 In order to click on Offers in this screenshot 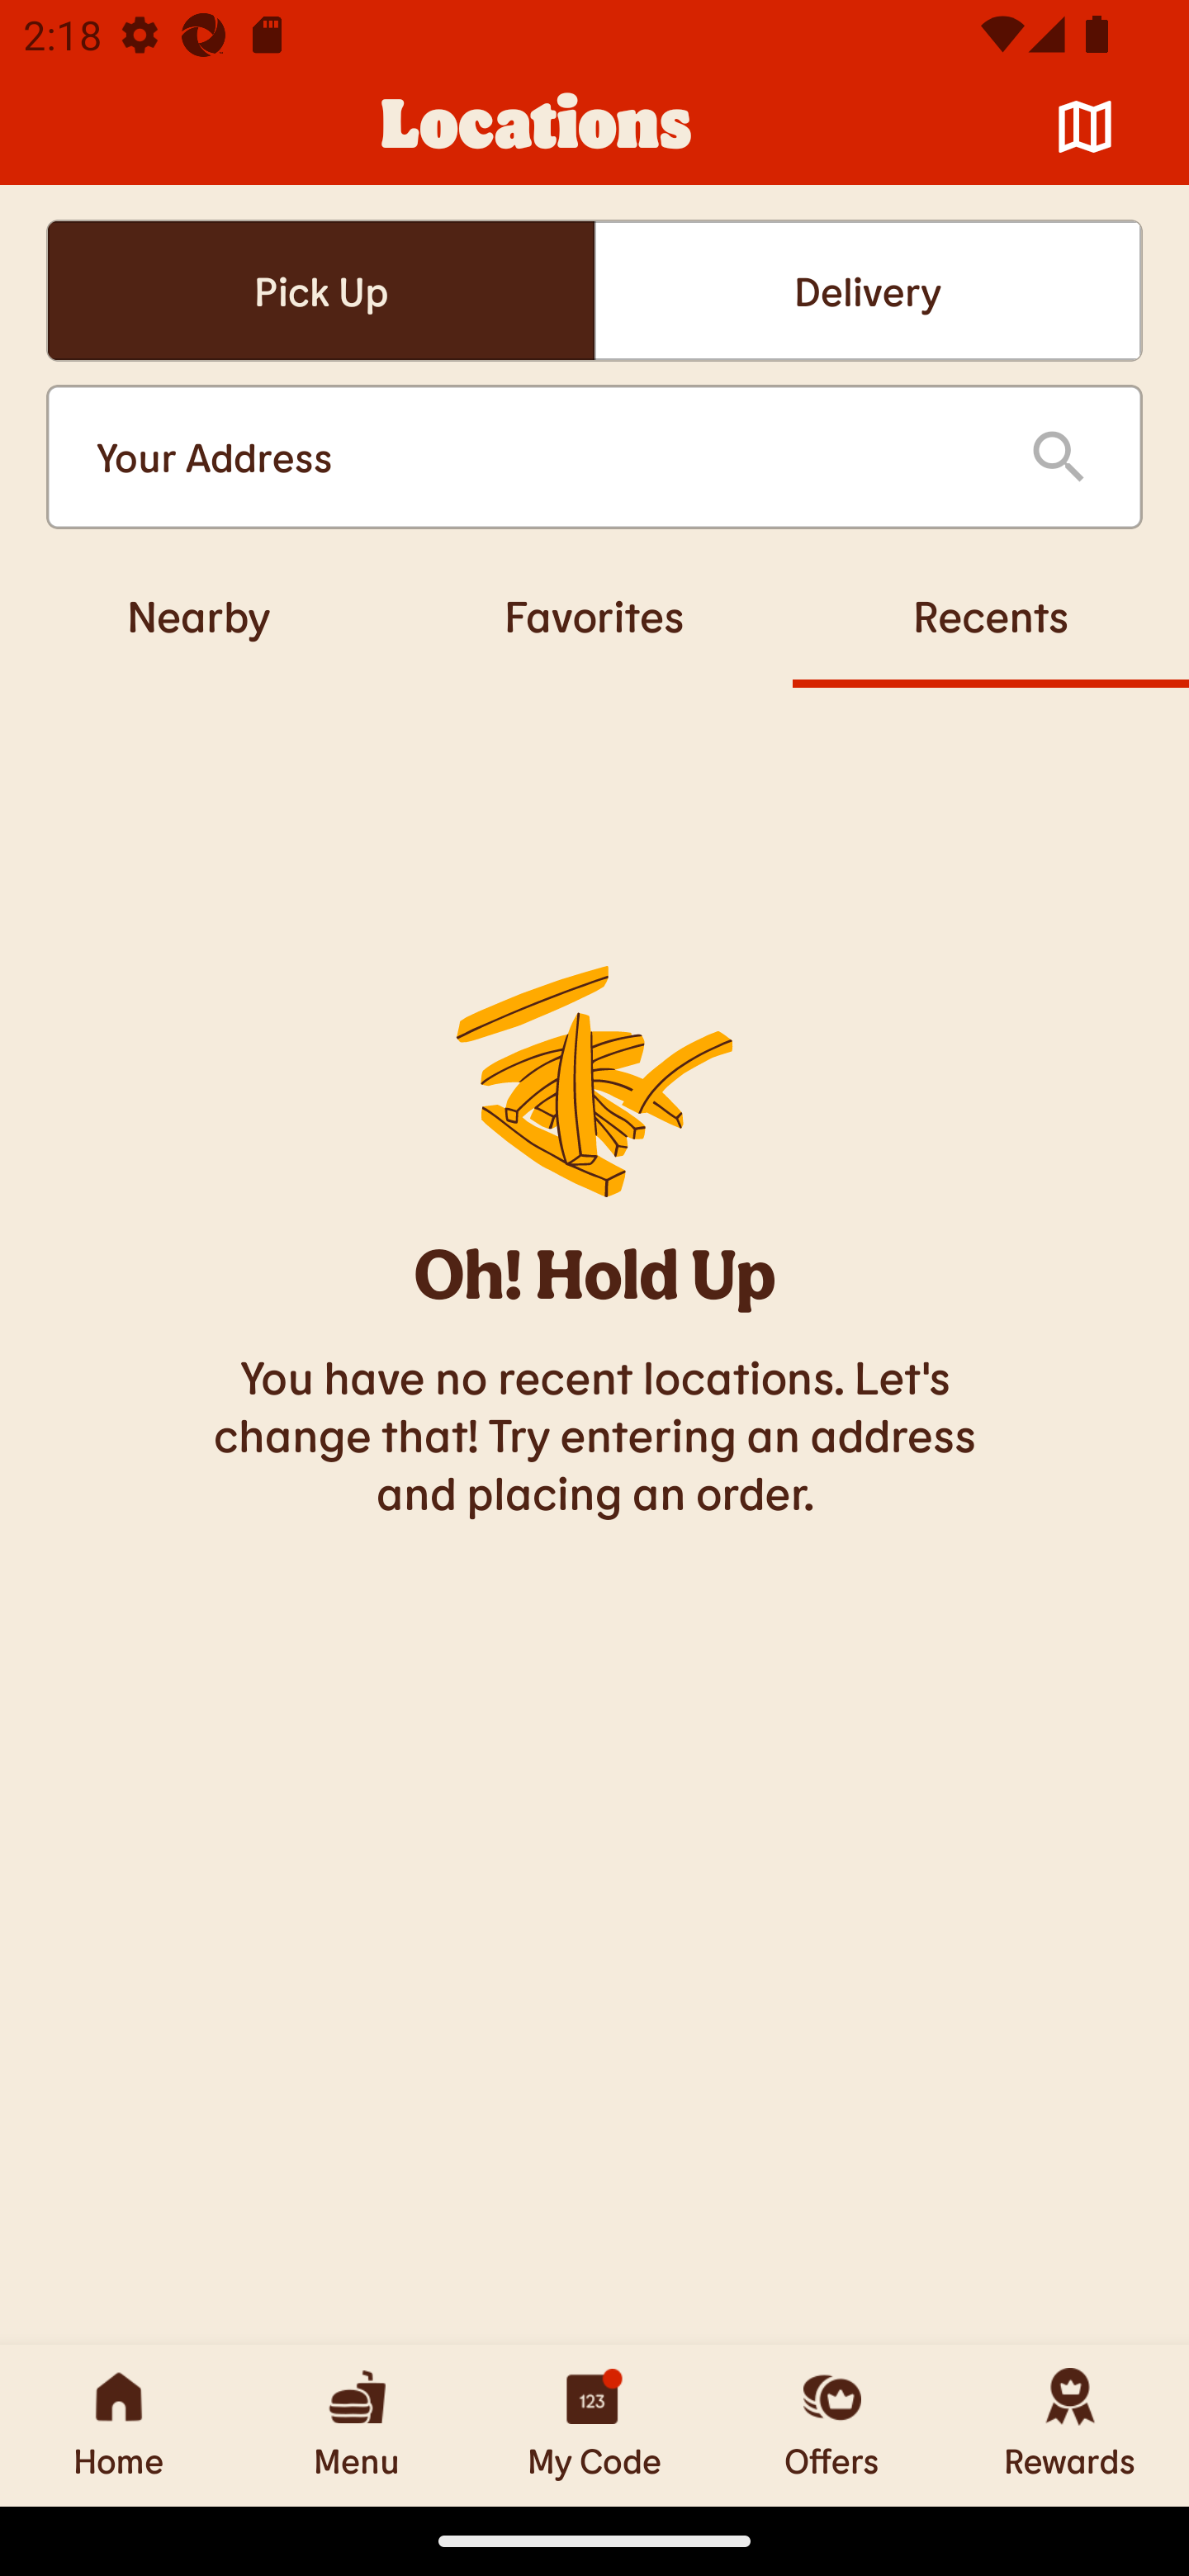, I will do `click(832, 2425)`.